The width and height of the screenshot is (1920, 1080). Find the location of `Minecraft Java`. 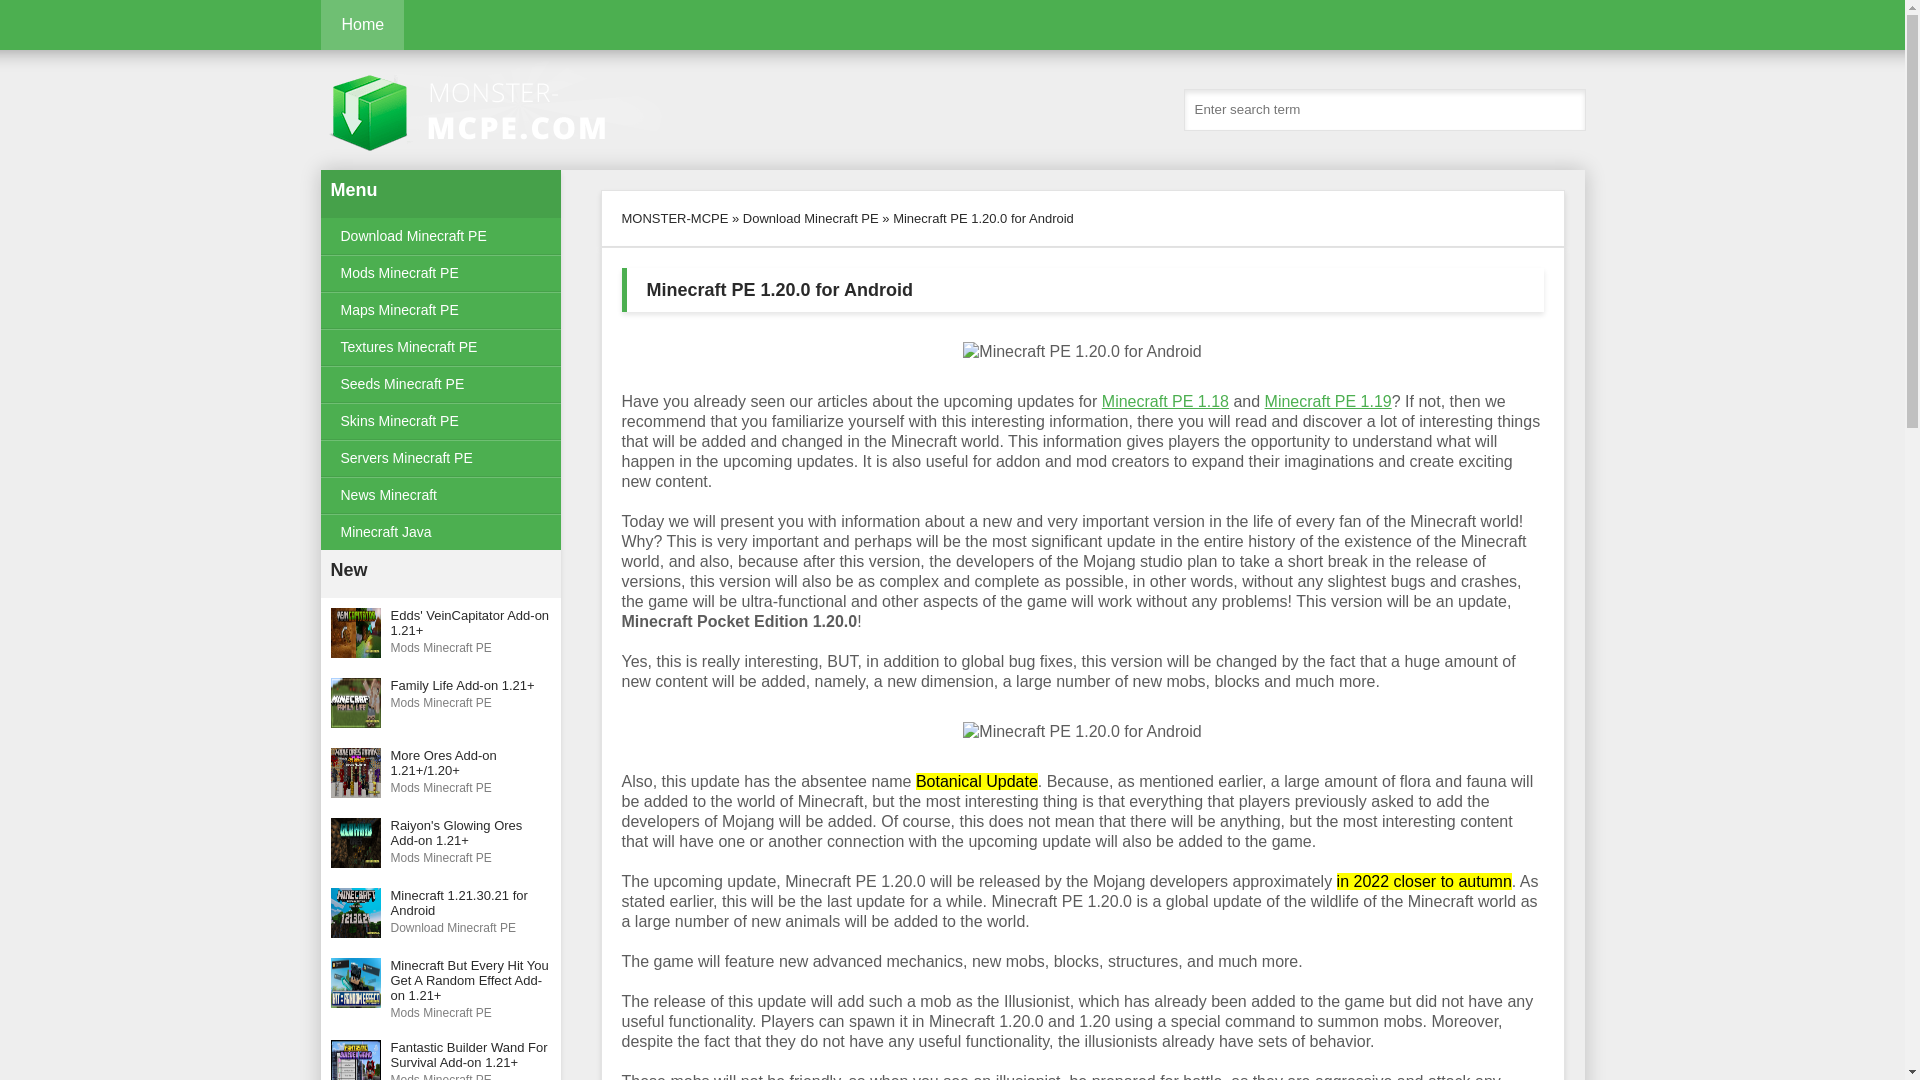

Minecraft Java is located at coordinates (440, 384).